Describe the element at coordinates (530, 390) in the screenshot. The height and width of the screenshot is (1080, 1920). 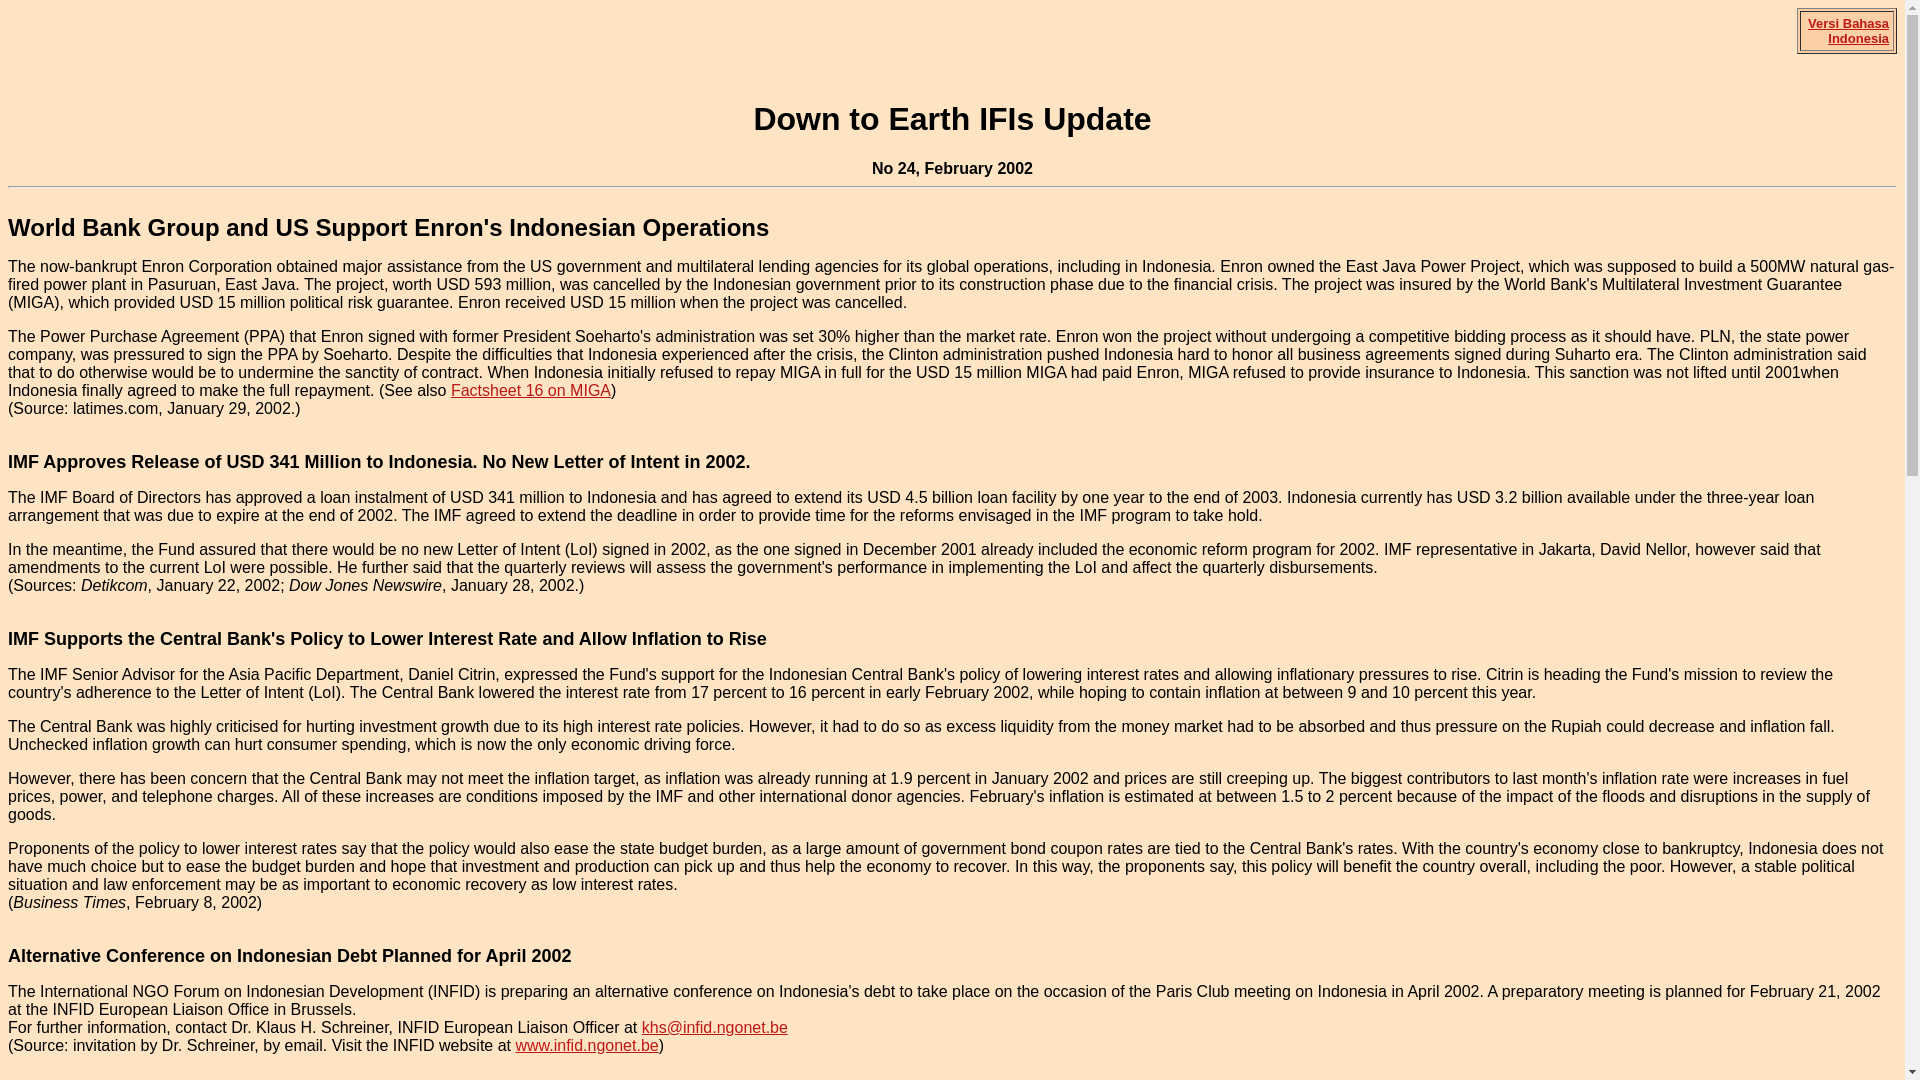
I see `Factsheet 16 on MIGA` at that location.